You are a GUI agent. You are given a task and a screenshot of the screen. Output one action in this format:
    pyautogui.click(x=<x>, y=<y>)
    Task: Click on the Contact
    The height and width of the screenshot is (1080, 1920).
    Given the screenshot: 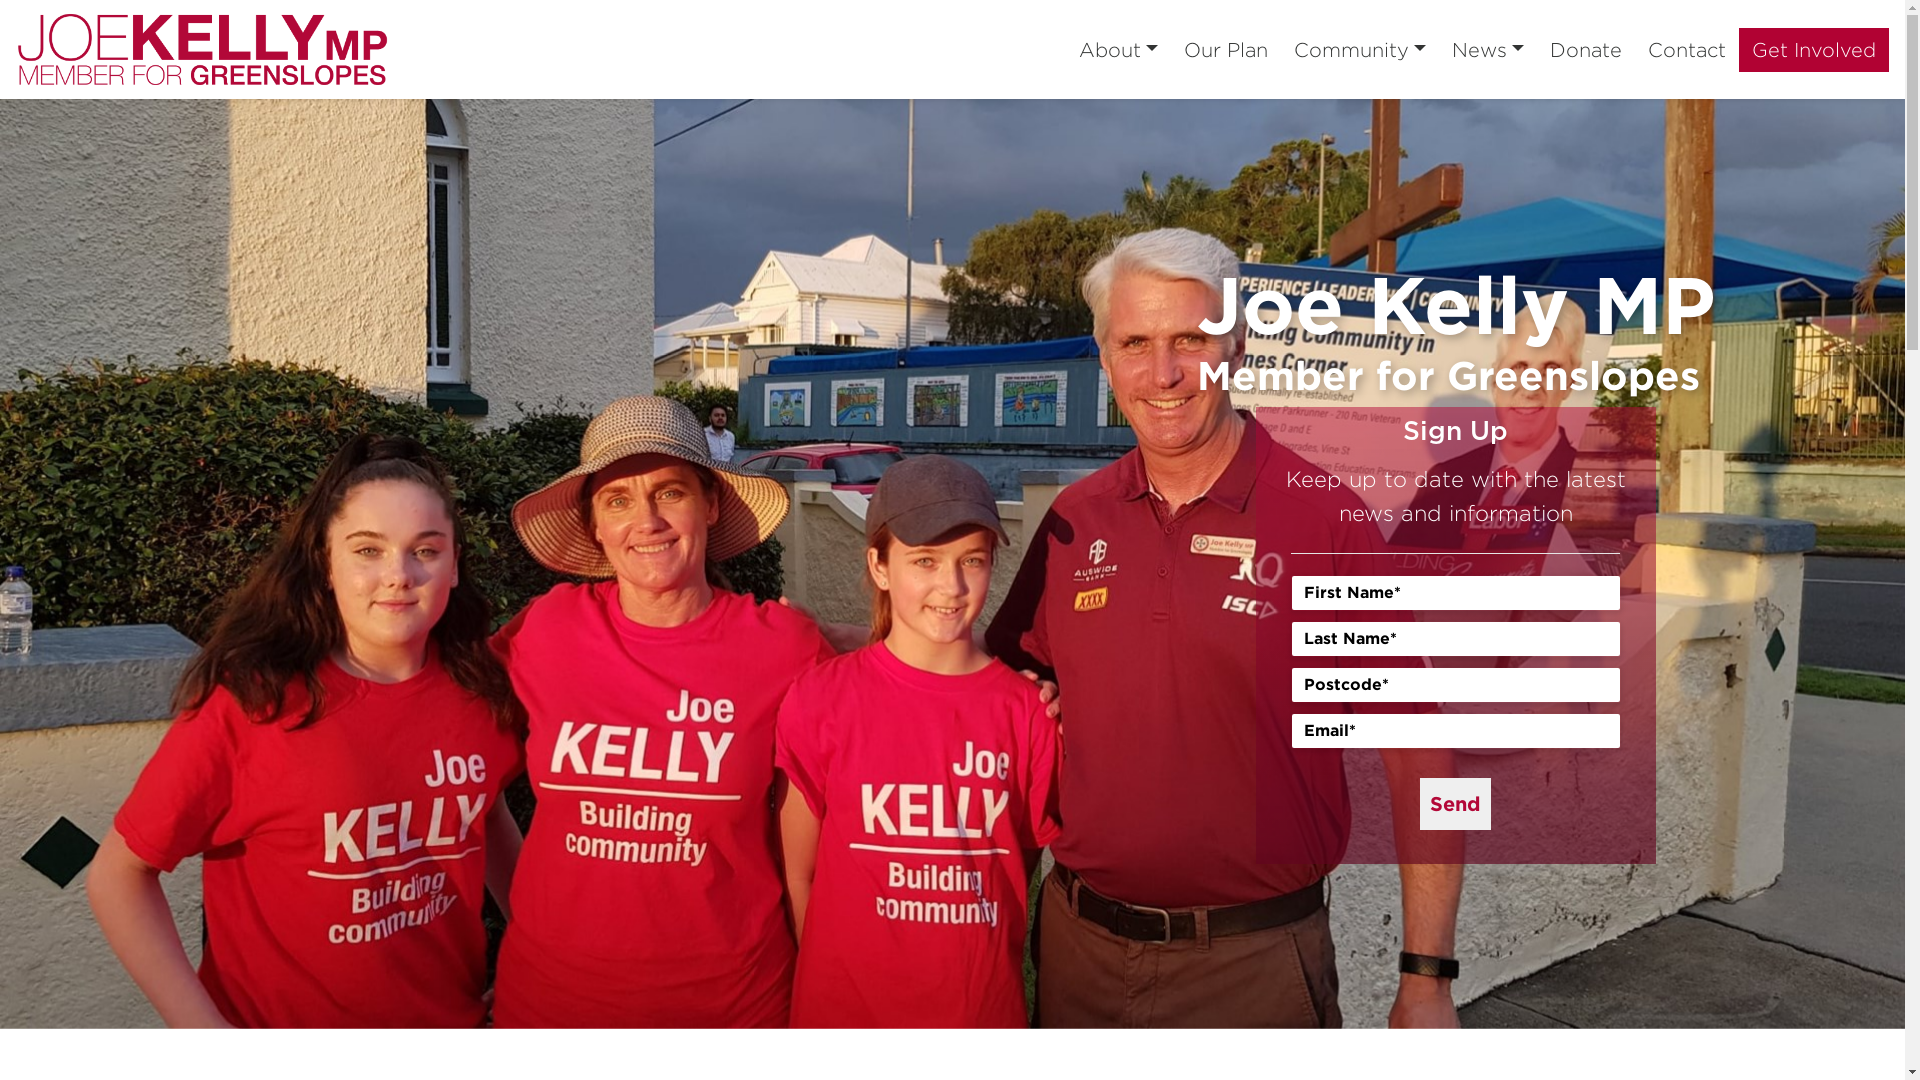 What is the action you would take?
    pyautogui.click(x=1687, y=50)
    